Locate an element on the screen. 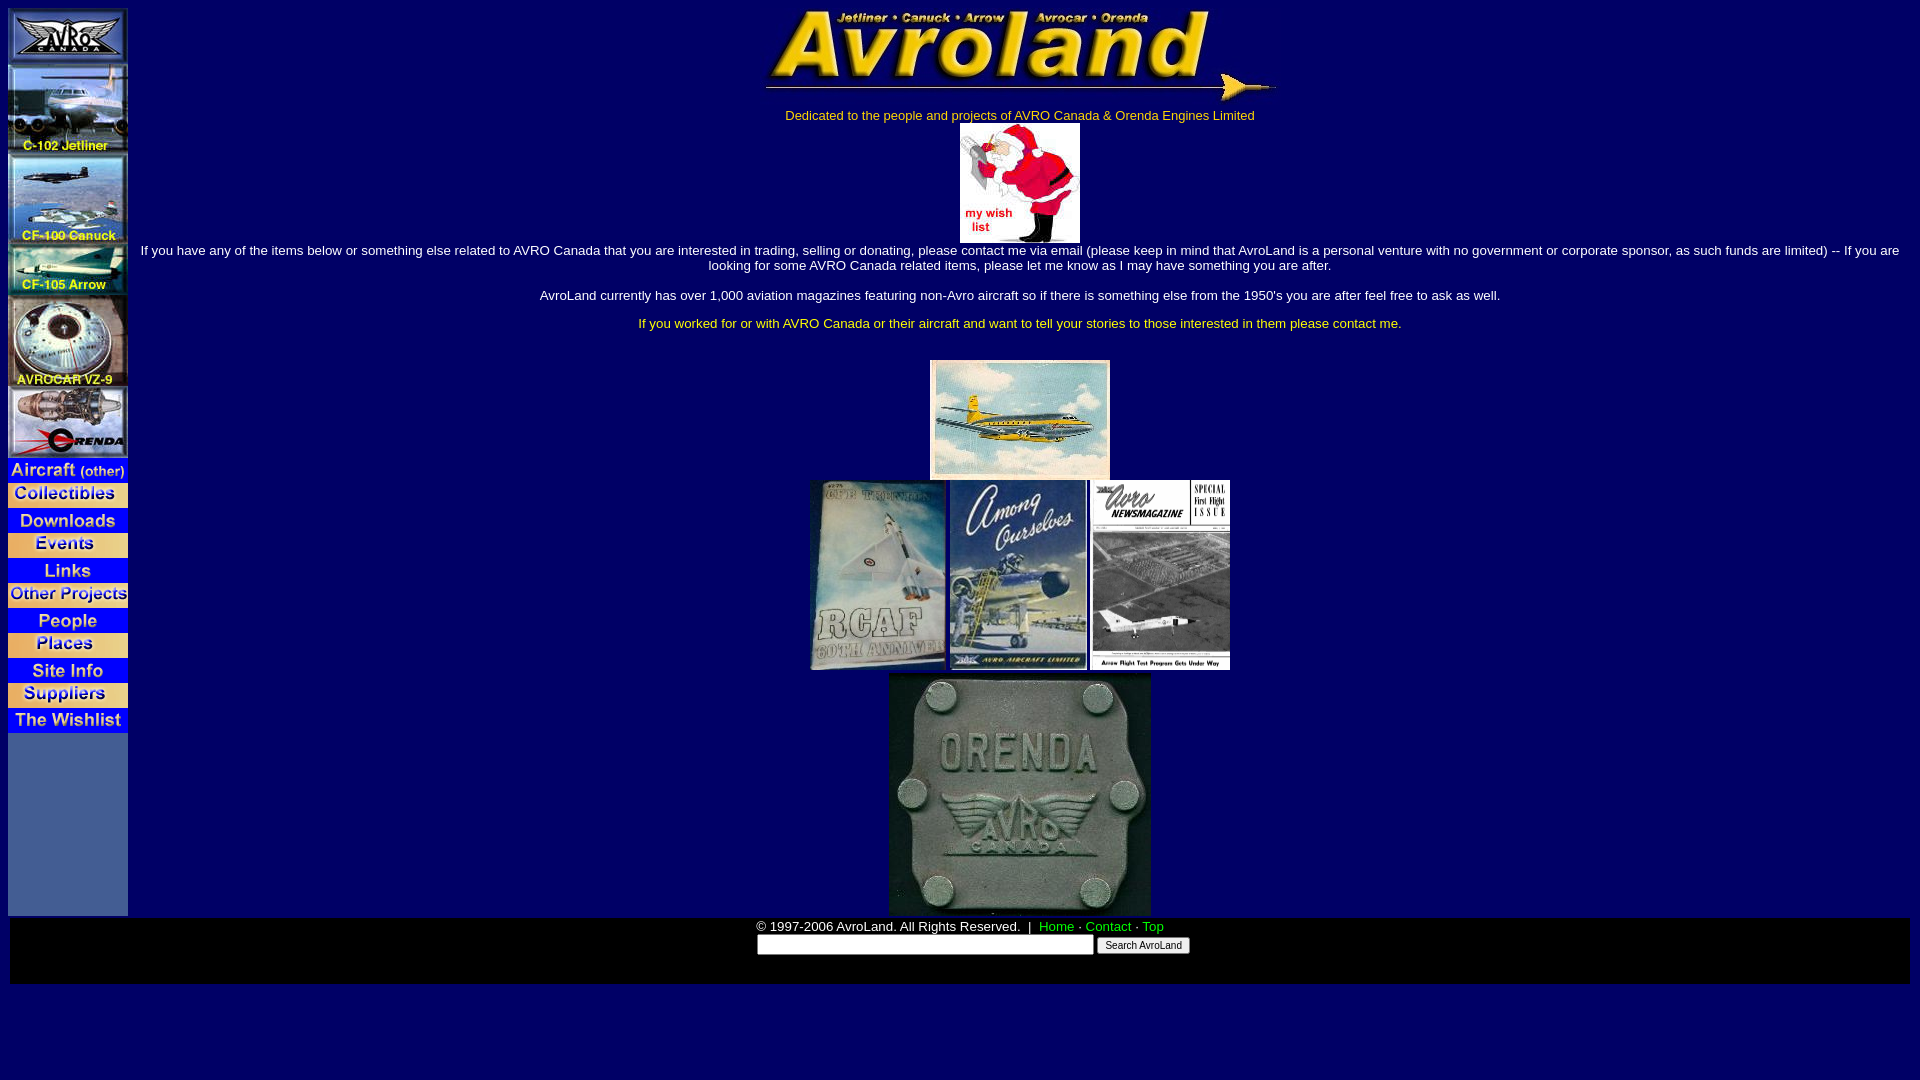 Image resolution: width=1920 pixels, height=1080 pixels. Home is located at coordinates (1057, 926).